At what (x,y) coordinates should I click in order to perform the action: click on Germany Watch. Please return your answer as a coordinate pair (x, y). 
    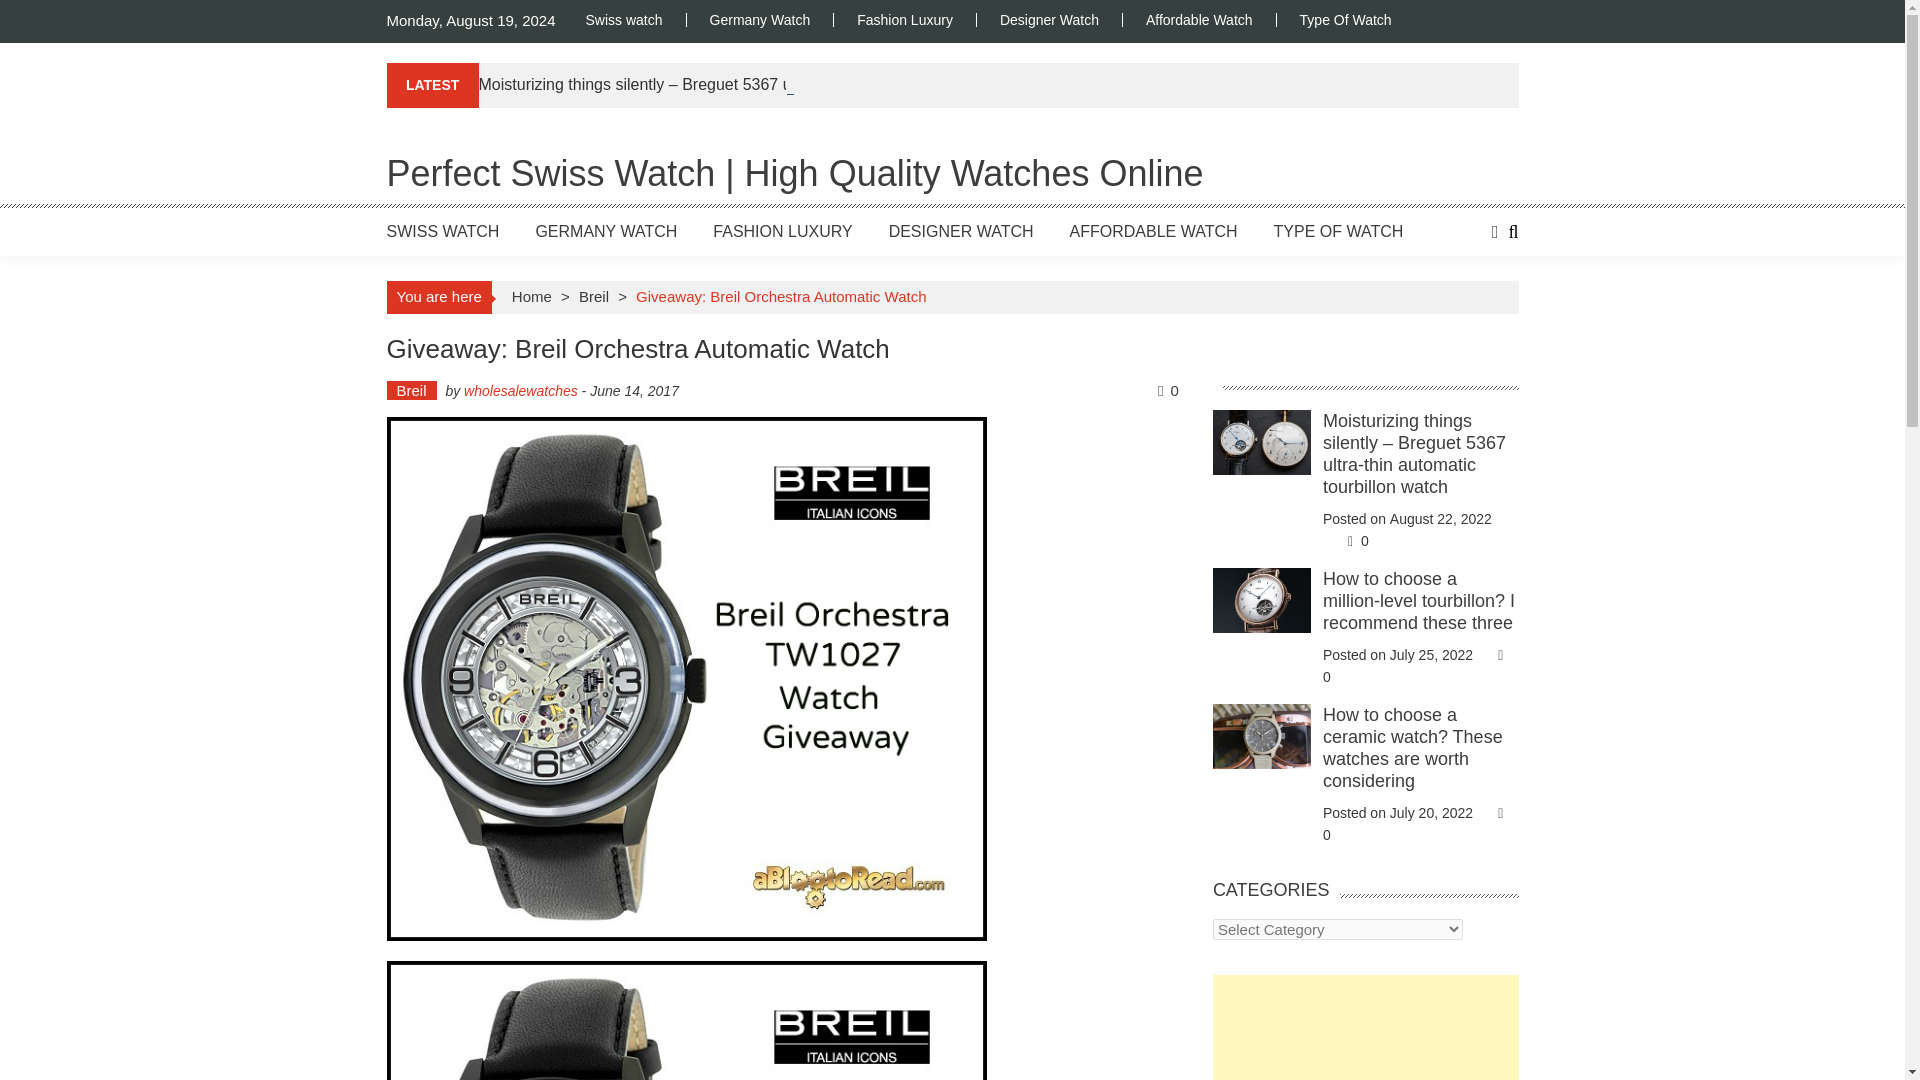
    Looking at the image, I should click on (759, 20).